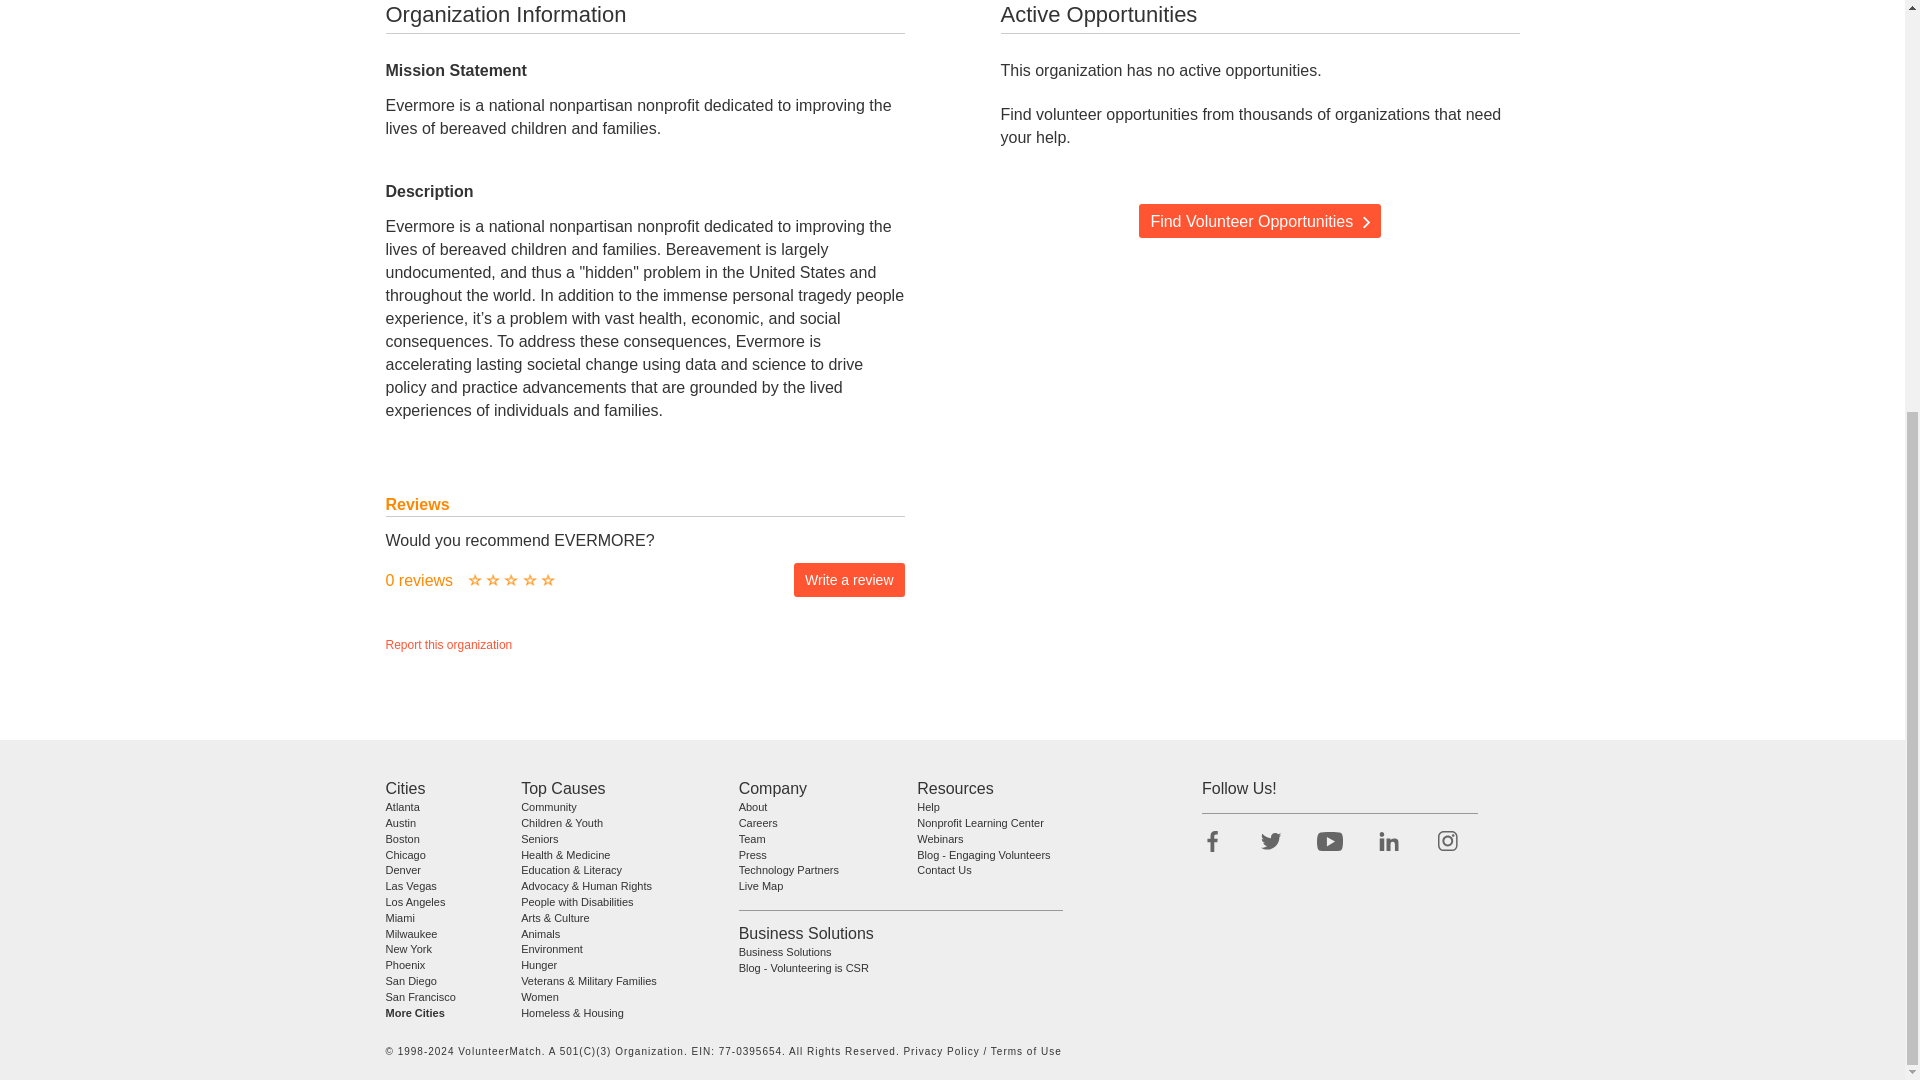  What do you see at coordinates (406, 853) in the screenshot?
I see `Chicago` at bounding box center [406, 853].